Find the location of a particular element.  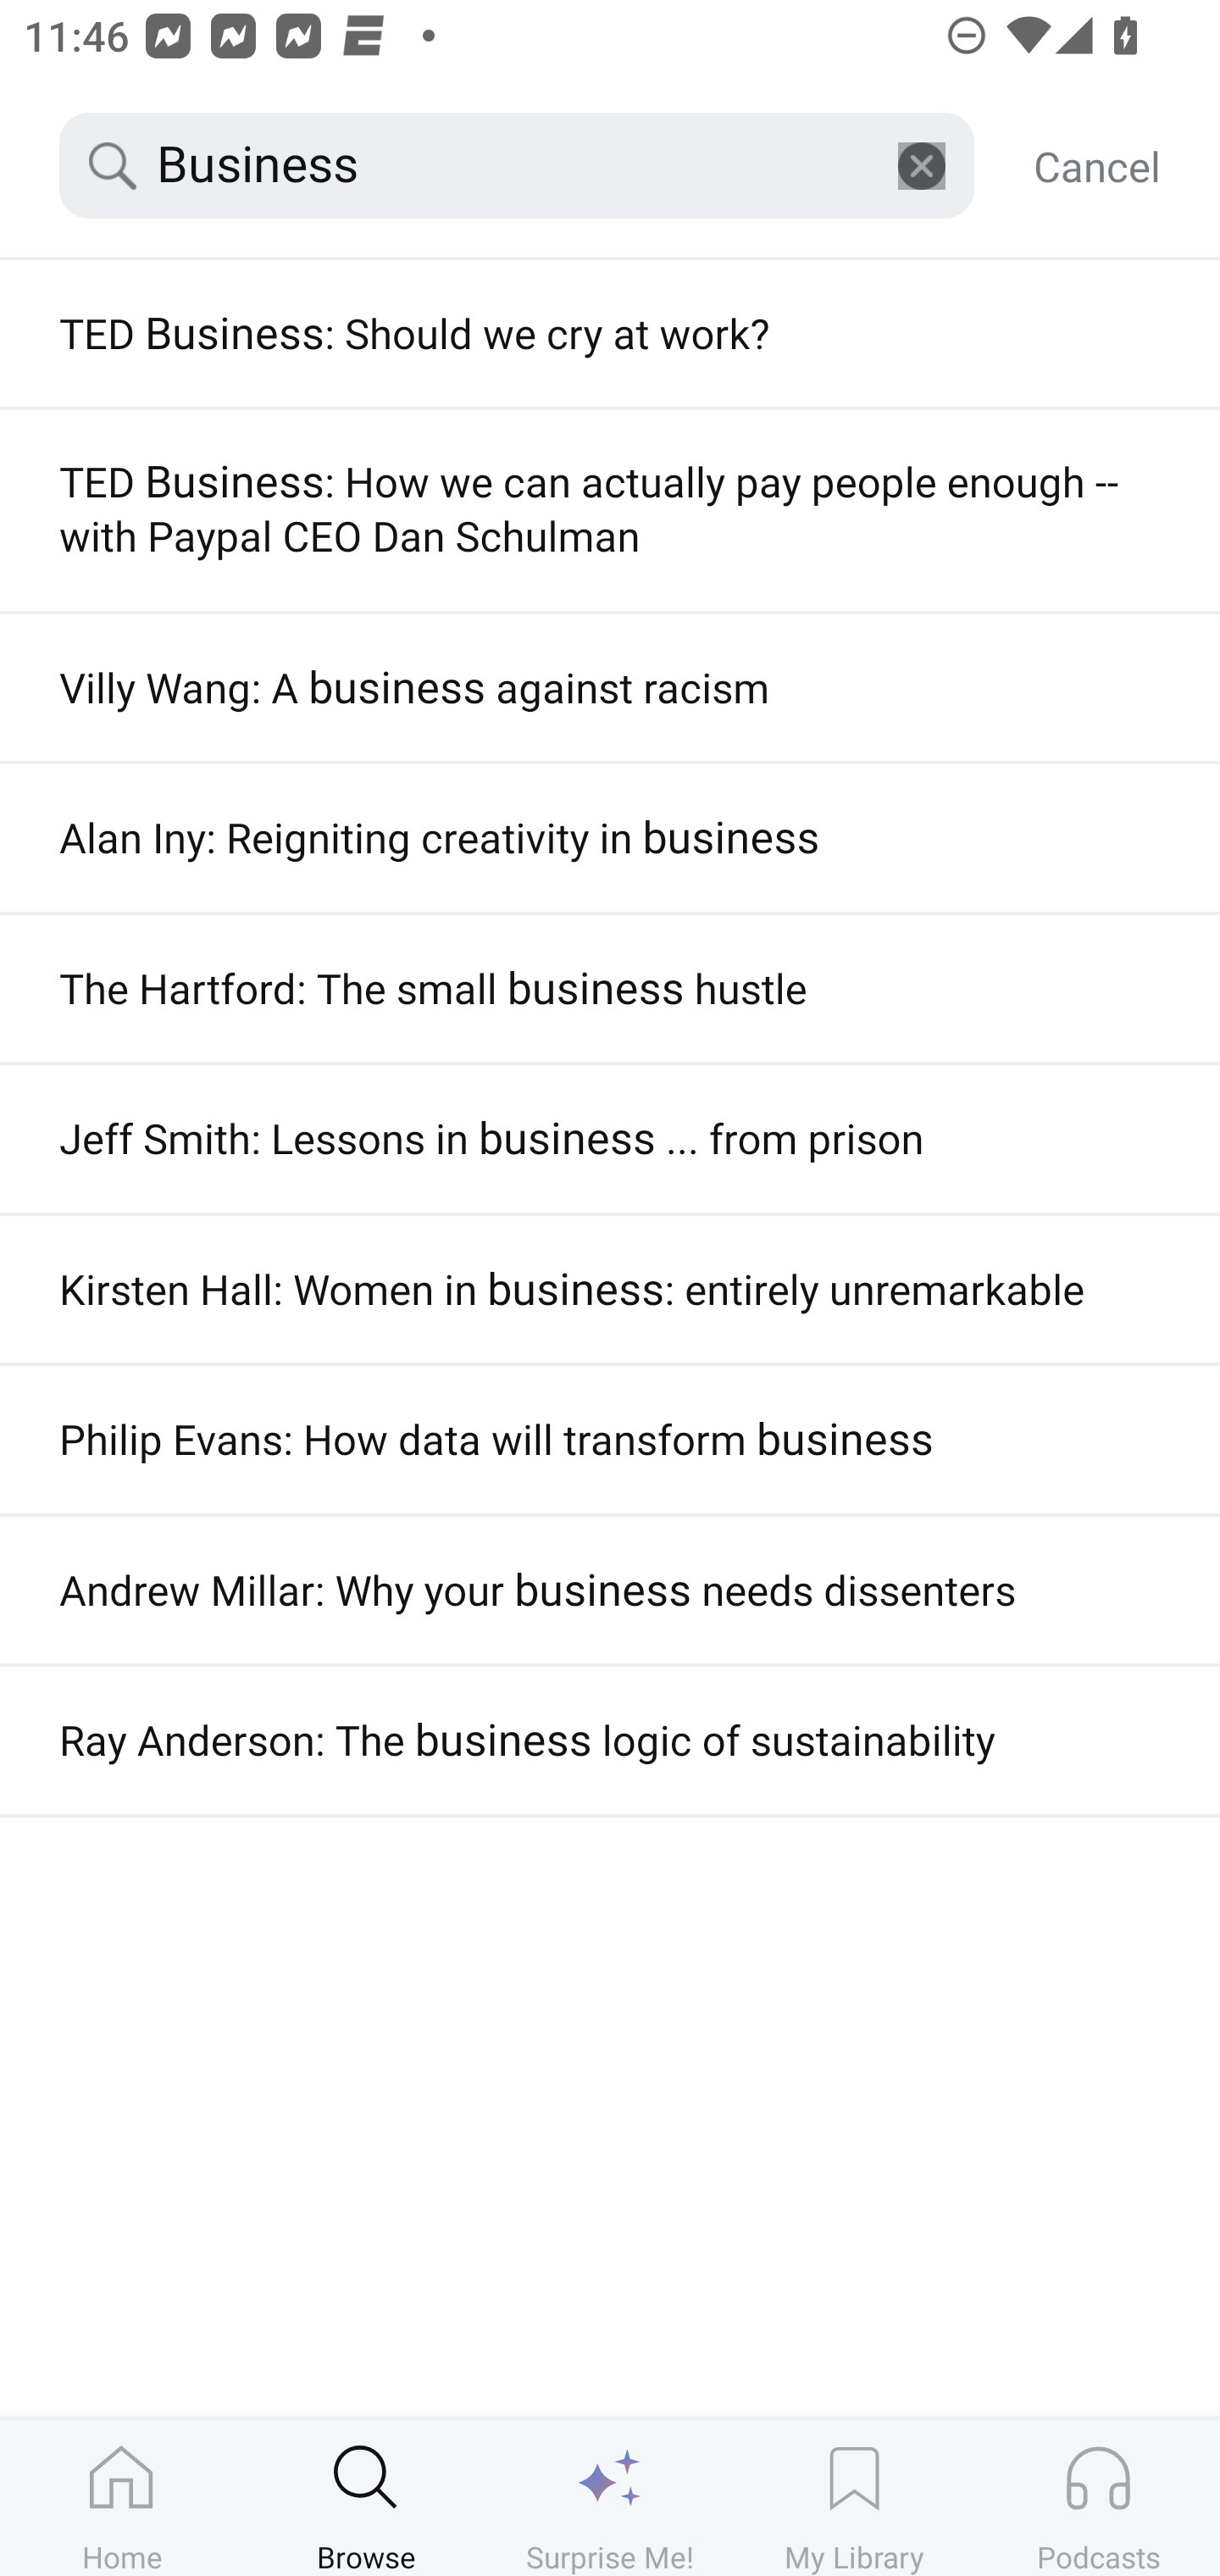

Alan Iny: Reigniting creativity in business is located at coordinates (610, 838).